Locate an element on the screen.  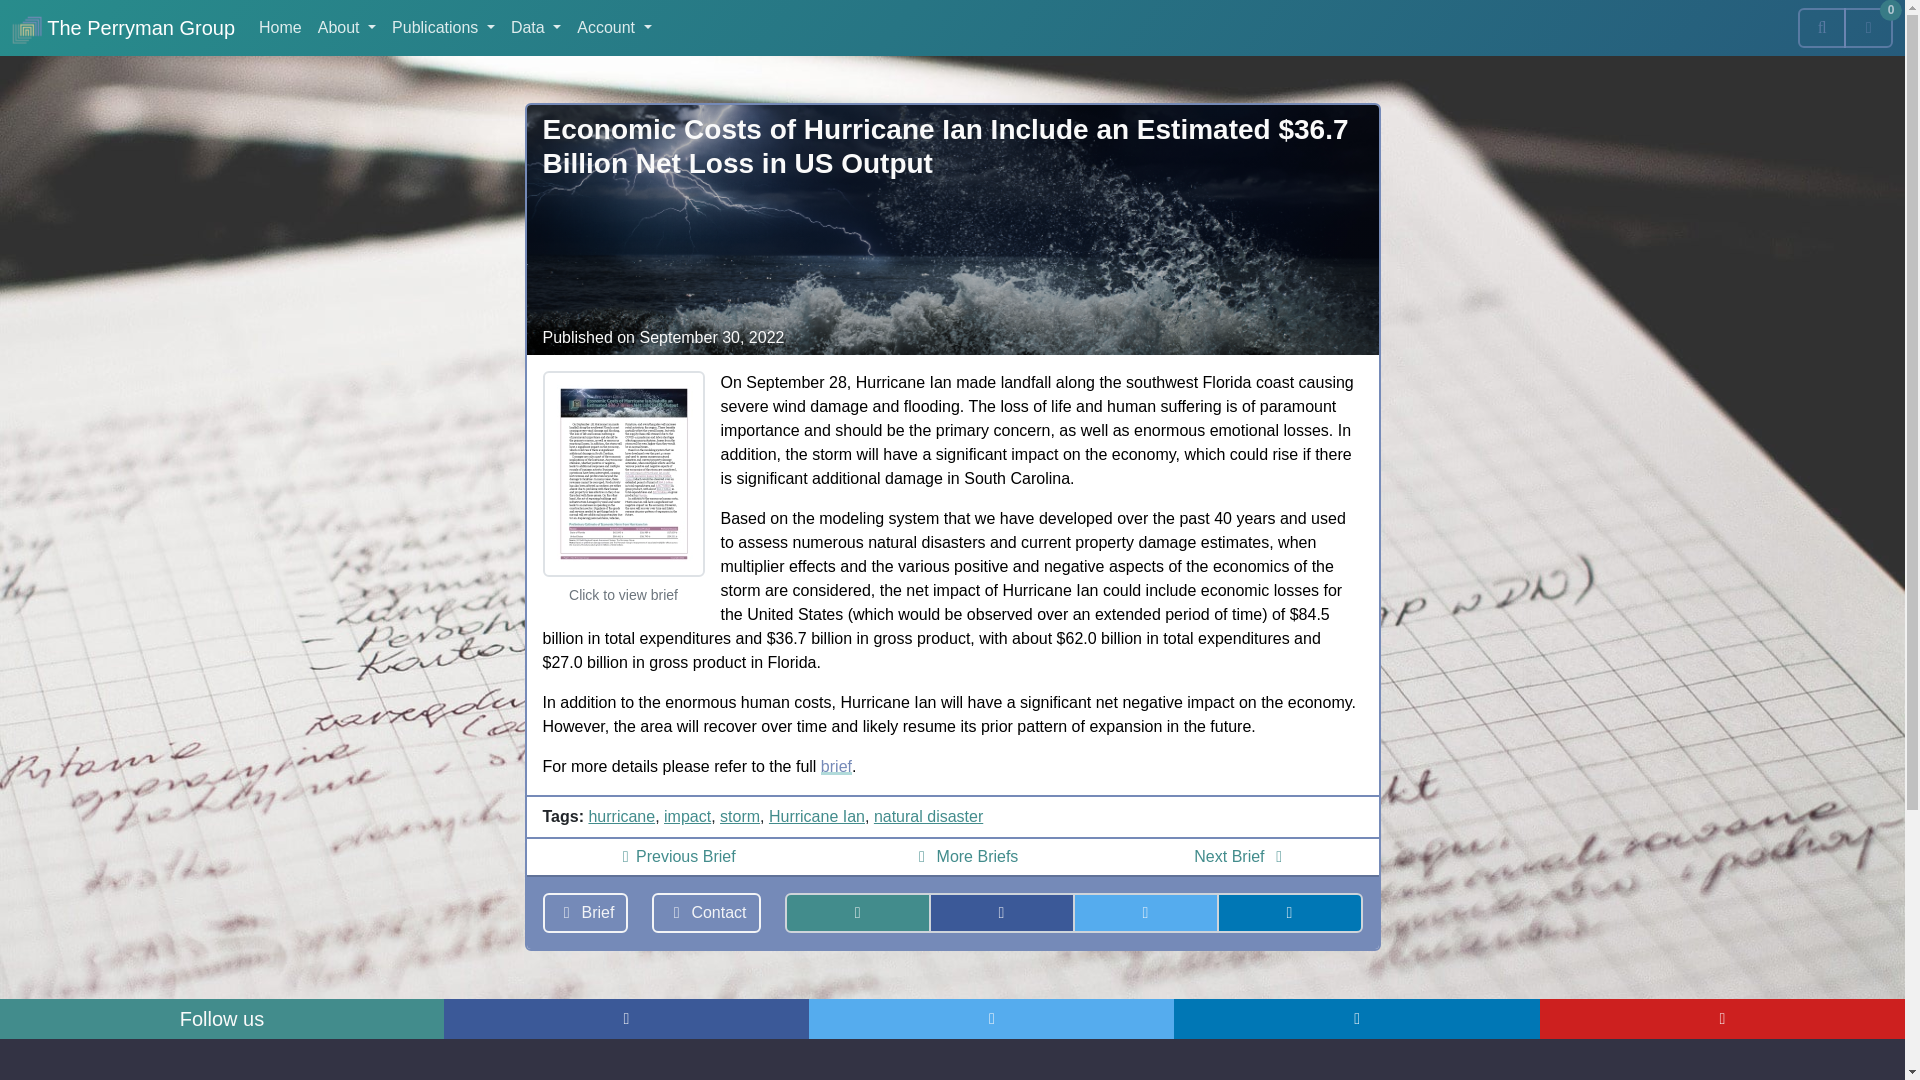
About is located at coordinates (346, 27).